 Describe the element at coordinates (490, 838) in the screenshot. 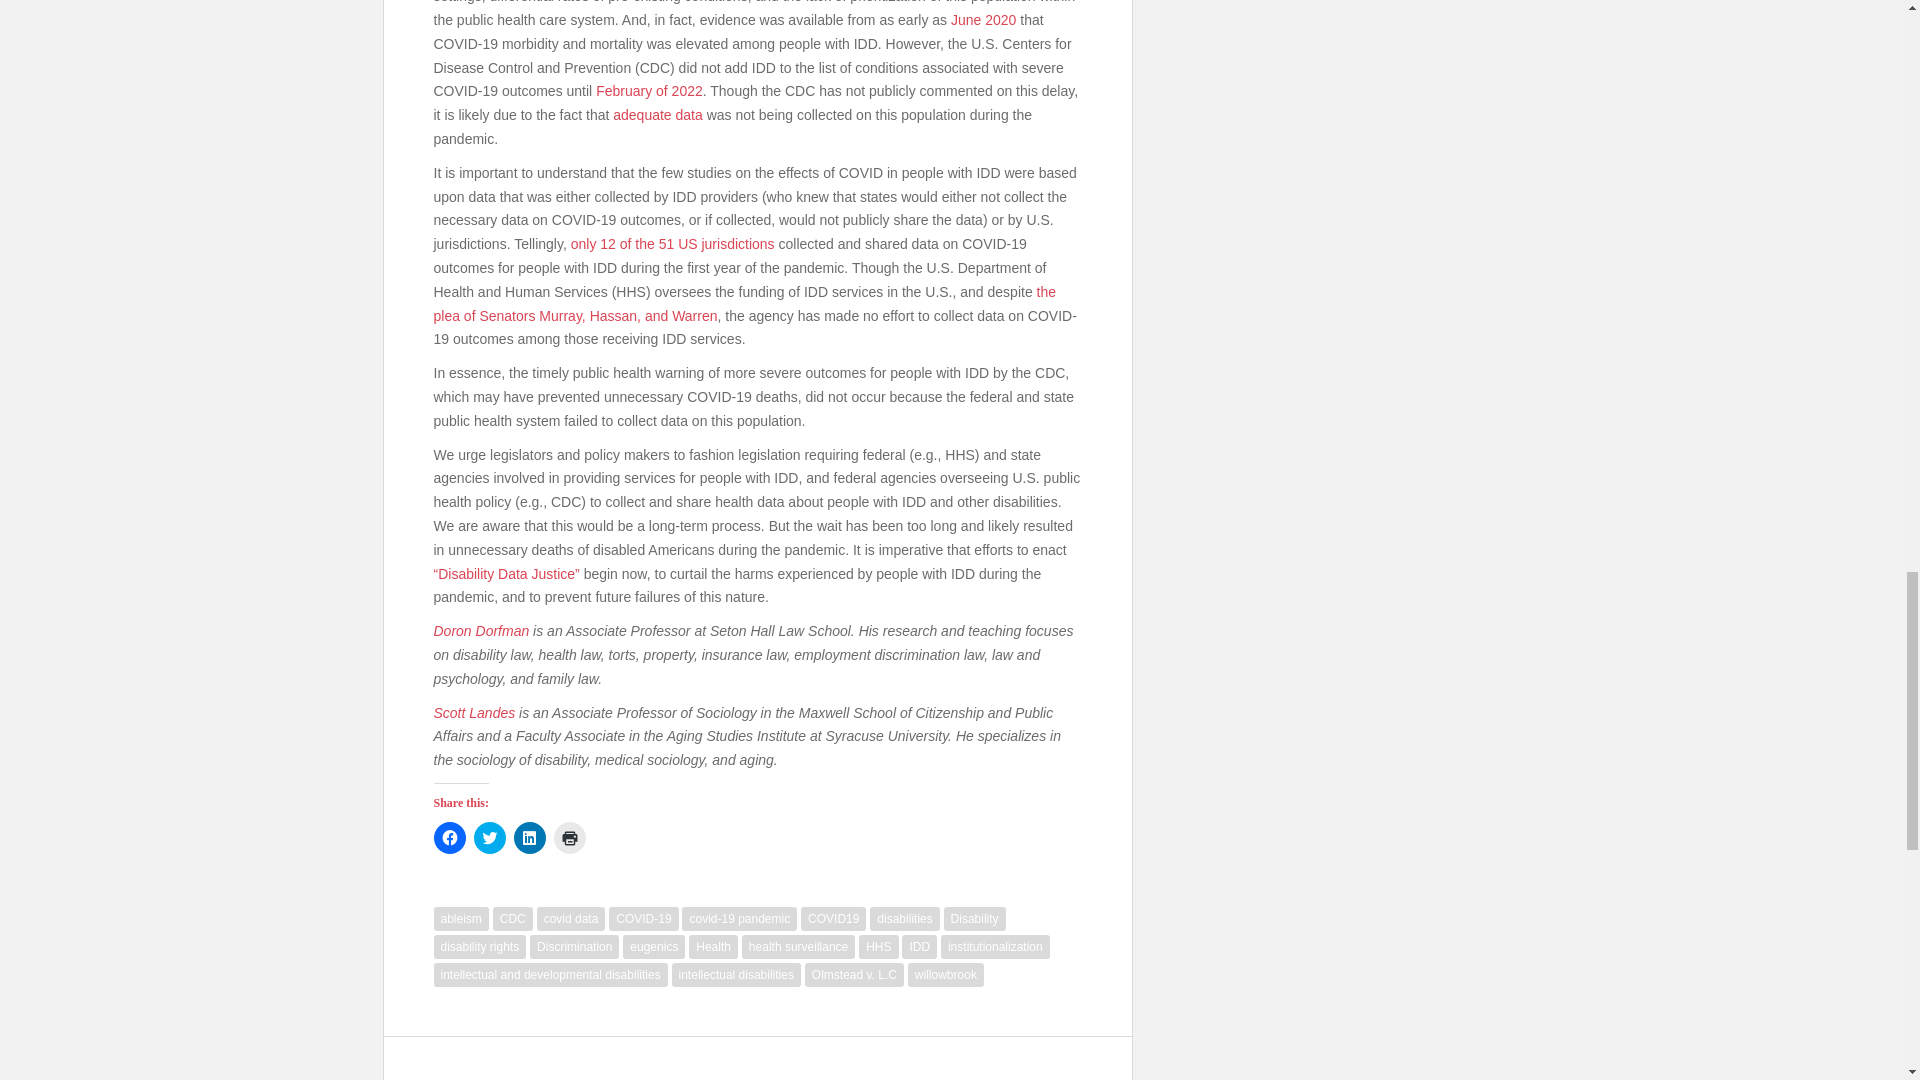

I see `Click to share on Twitter` at that location.